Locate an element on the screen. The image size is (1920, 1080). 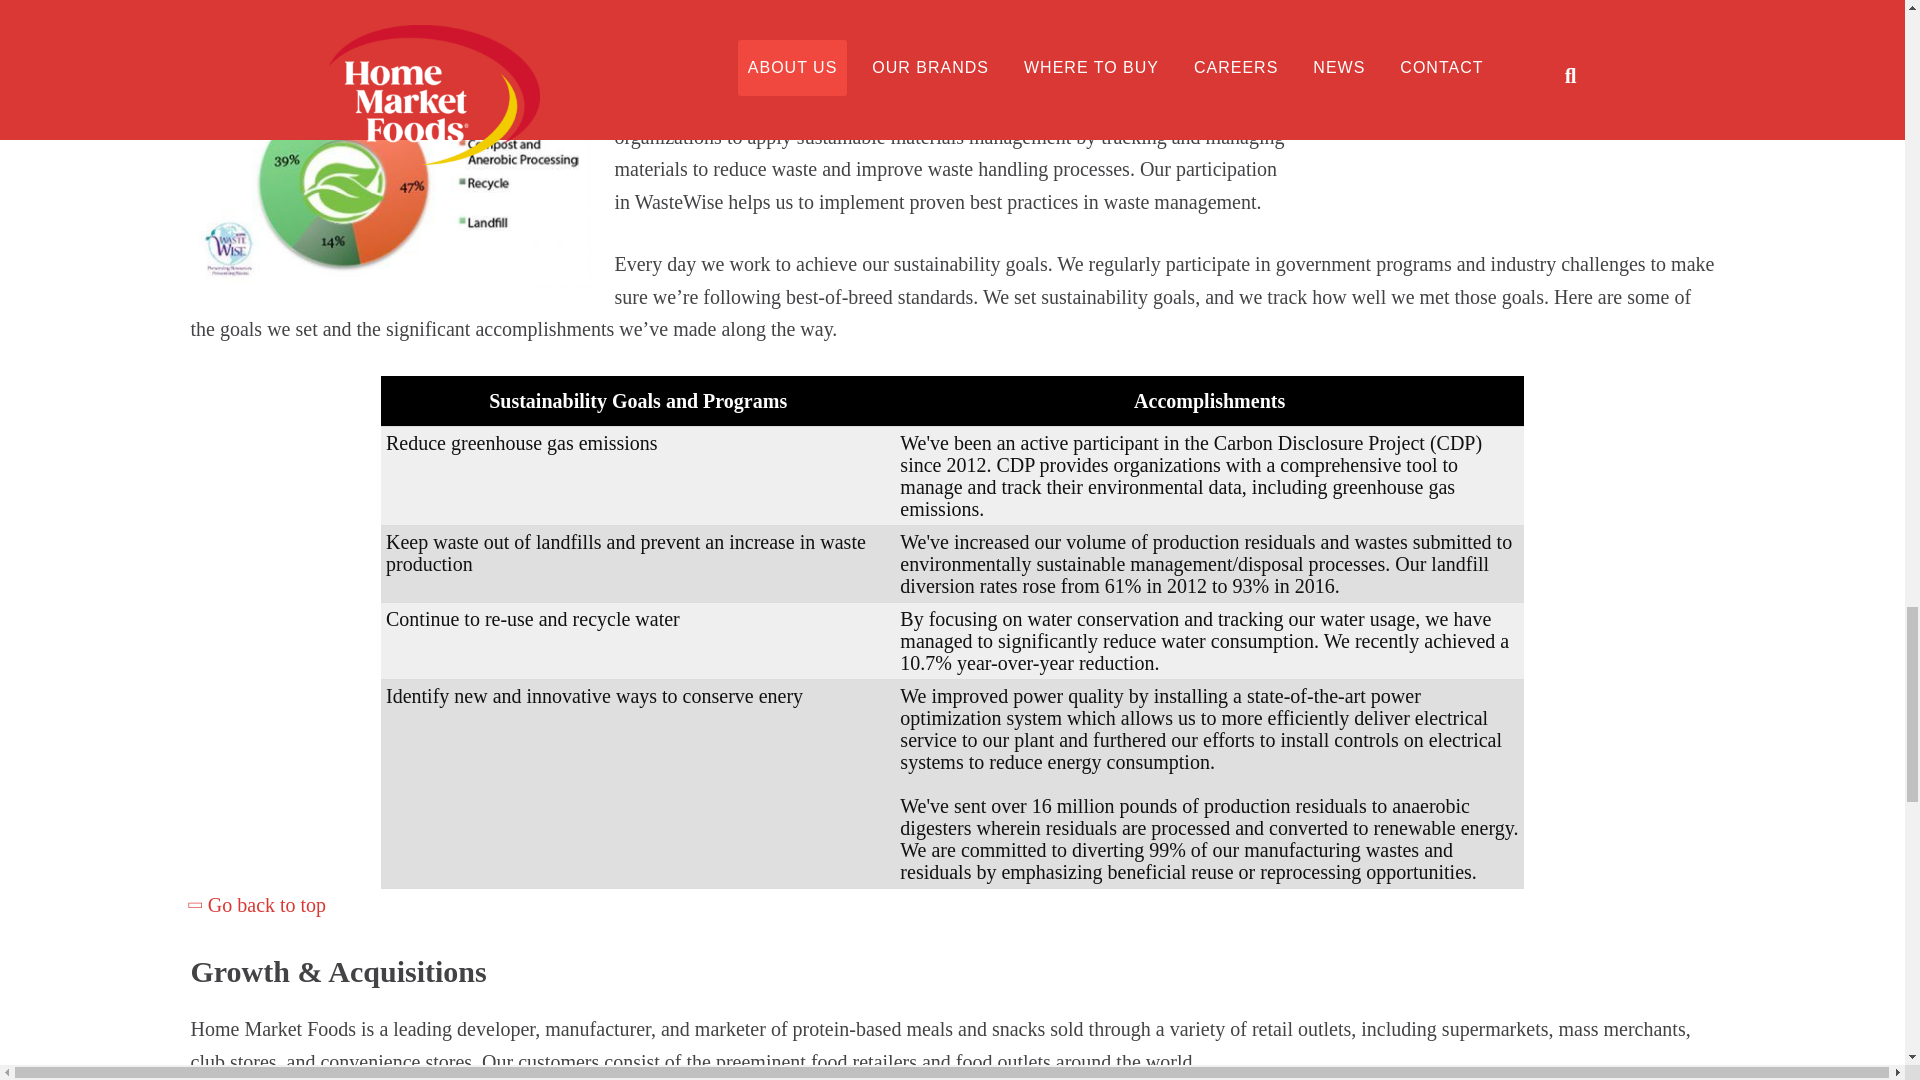
Go back to top is located at coordinates (258, 904).